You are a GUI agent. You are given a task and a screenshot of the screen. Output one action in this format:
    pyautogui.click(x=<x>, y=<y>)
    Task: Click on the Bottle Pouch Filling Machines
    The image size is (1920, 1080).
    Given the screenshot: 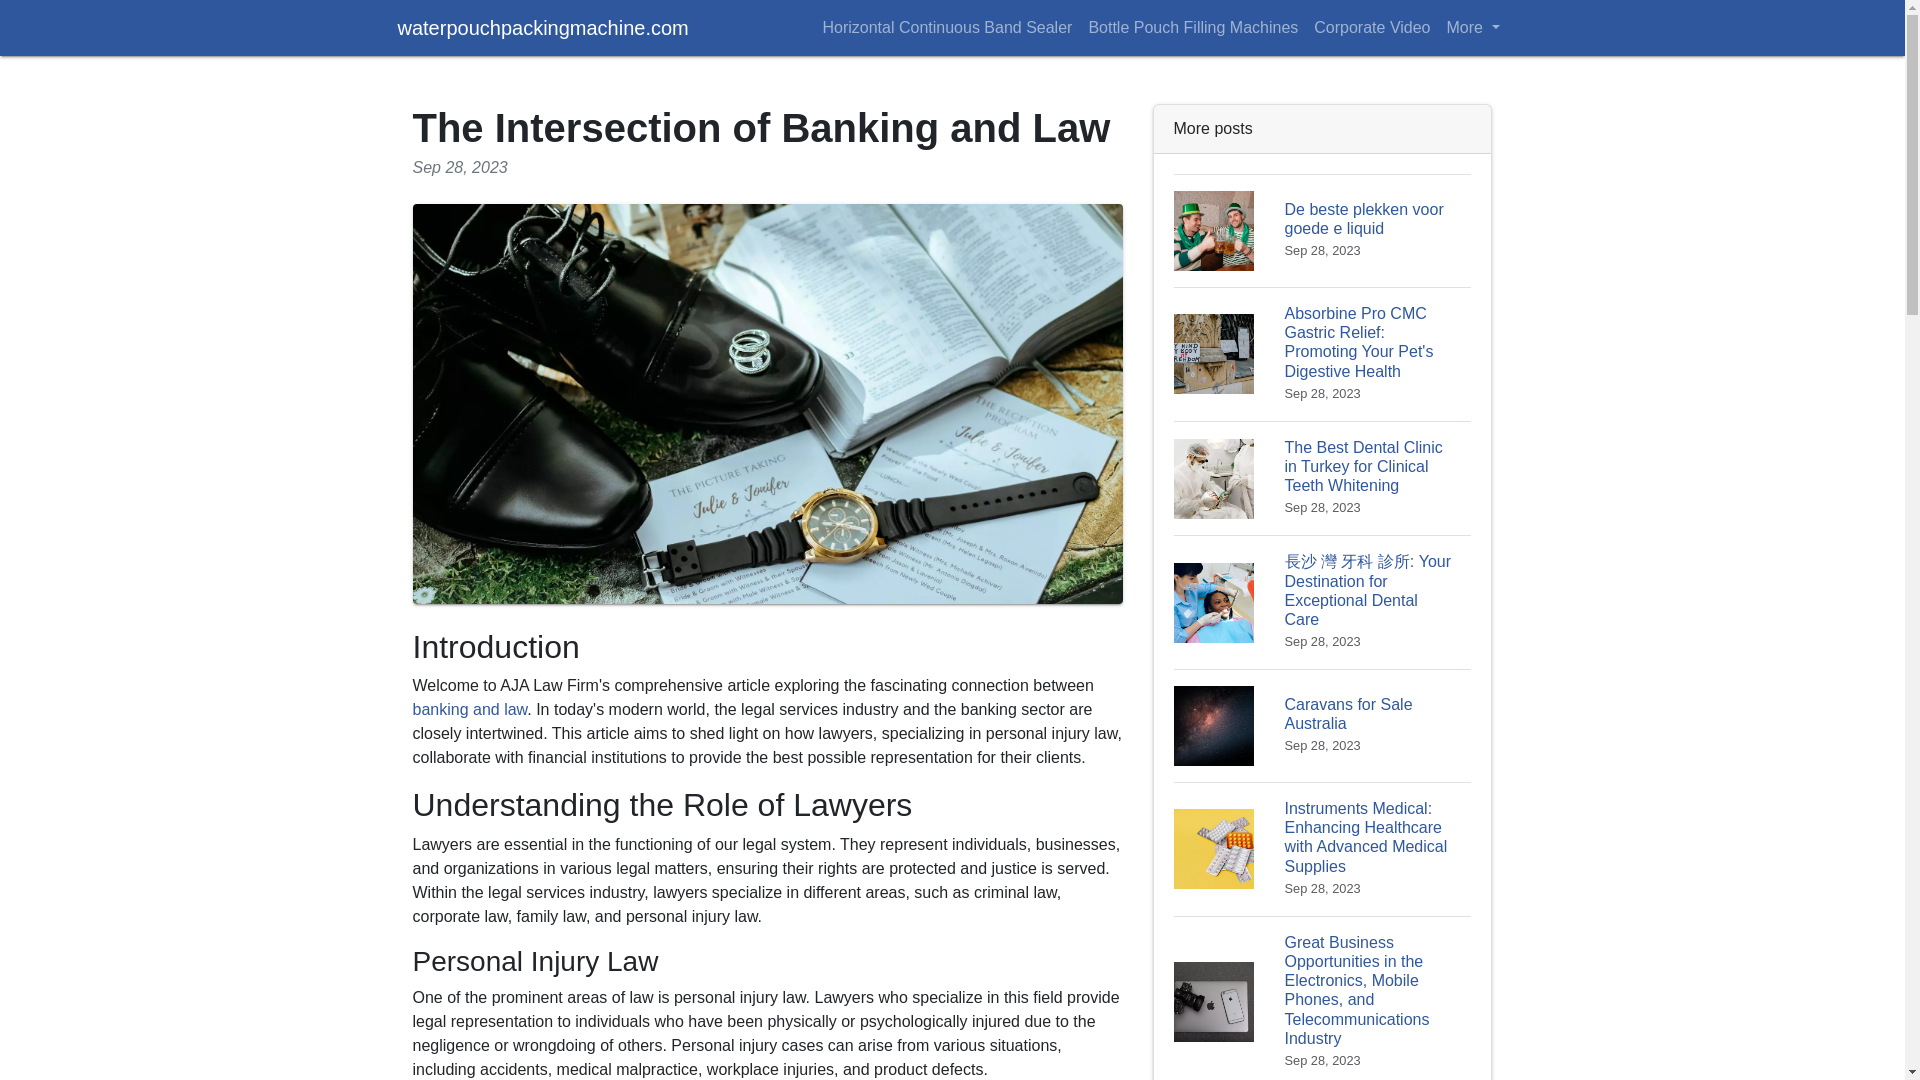 What is the action you would take?
    pyautogui.click(x=1192, y=27)
    